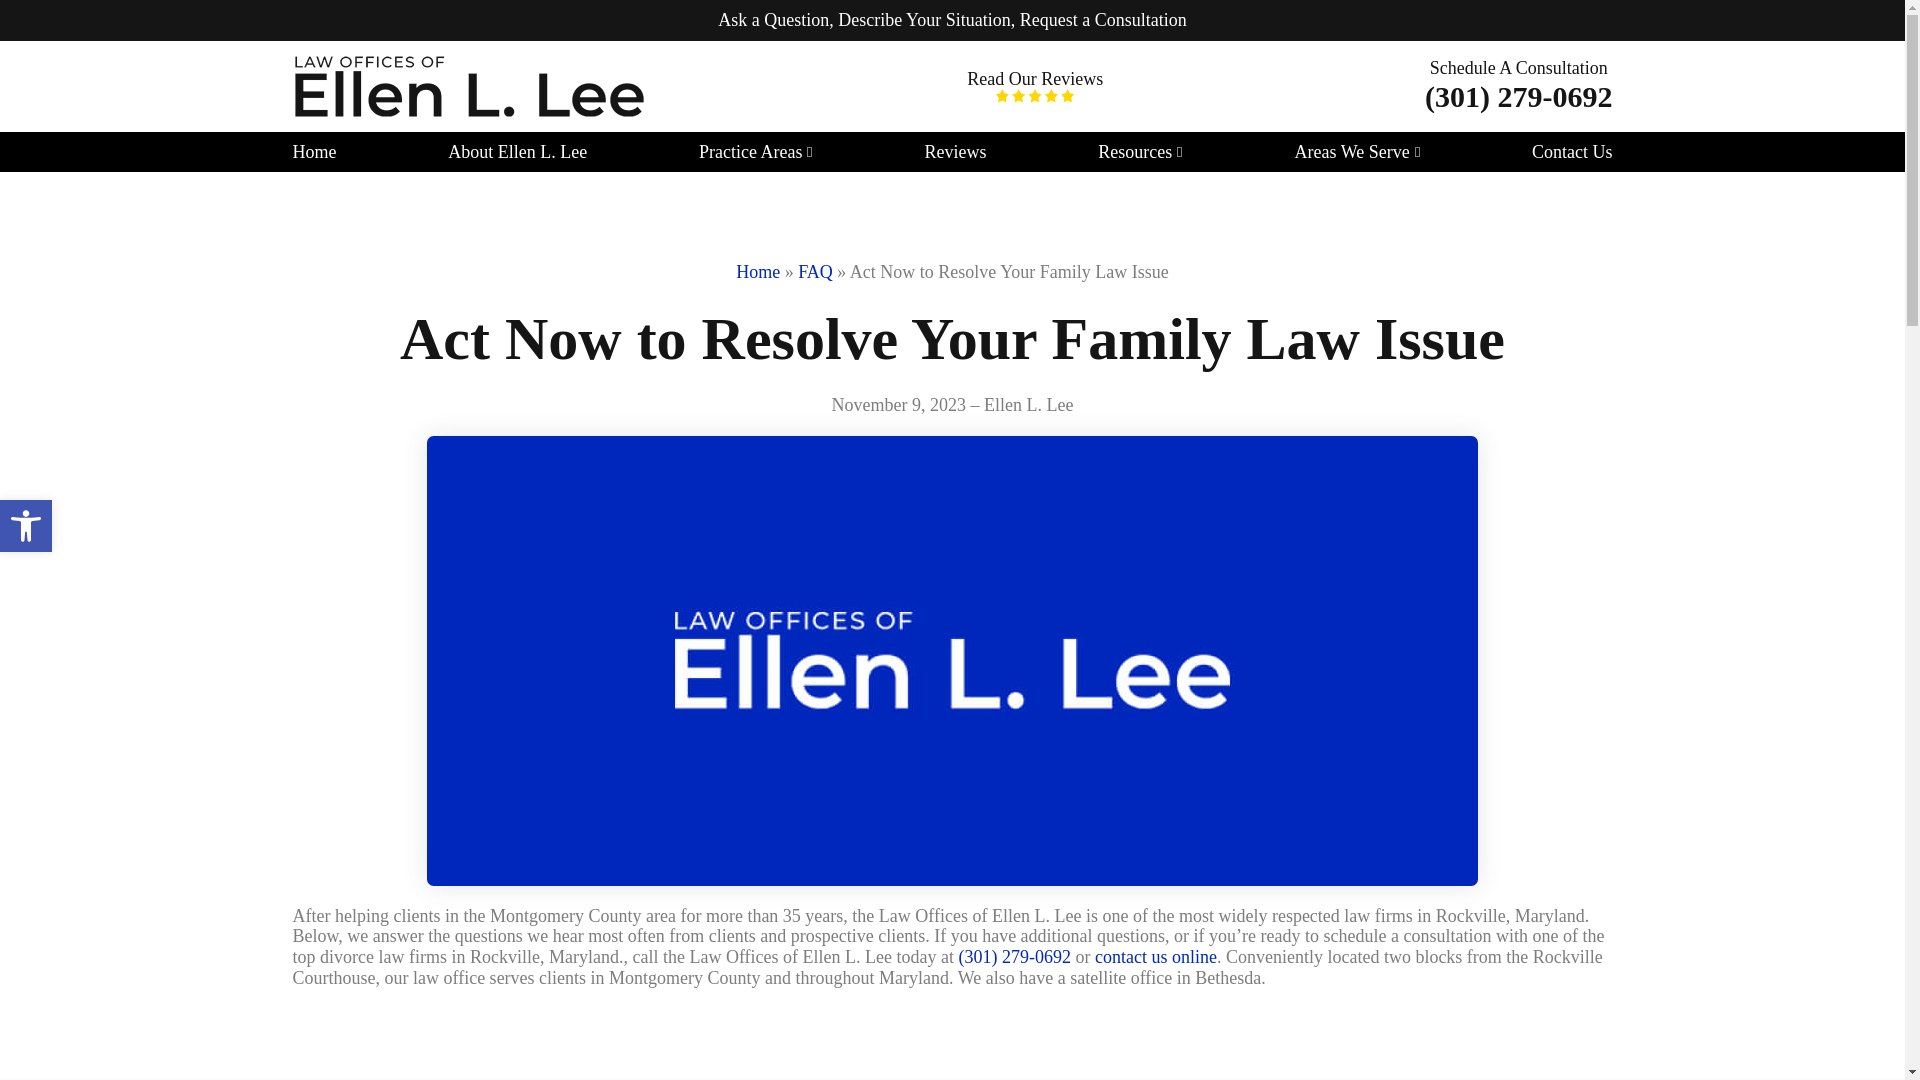 This screenshot has height=1080, width=1920. What do you see at coordinates (1034, 86) in the screenshot?
I see `Read Our Reviews` at bounding box center [1034, 86].